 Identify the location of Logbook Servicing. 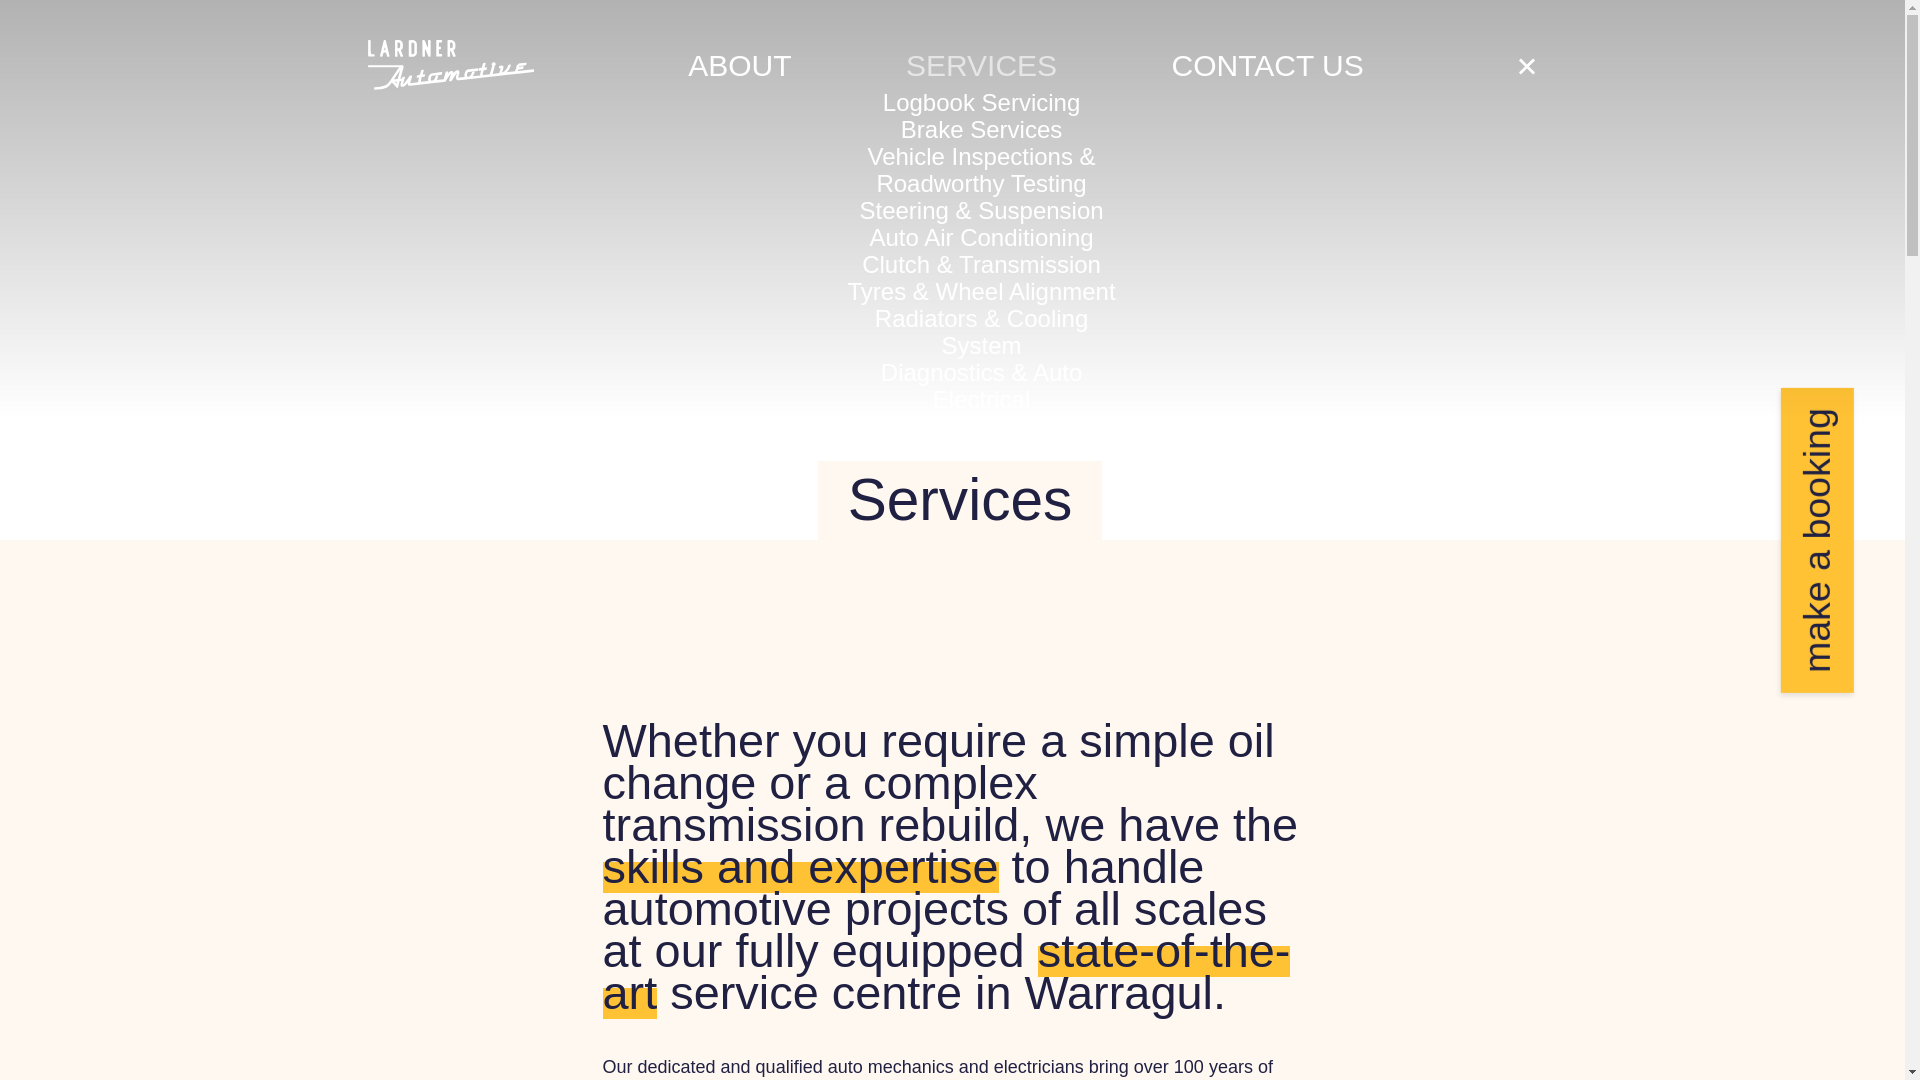
(982, 102).